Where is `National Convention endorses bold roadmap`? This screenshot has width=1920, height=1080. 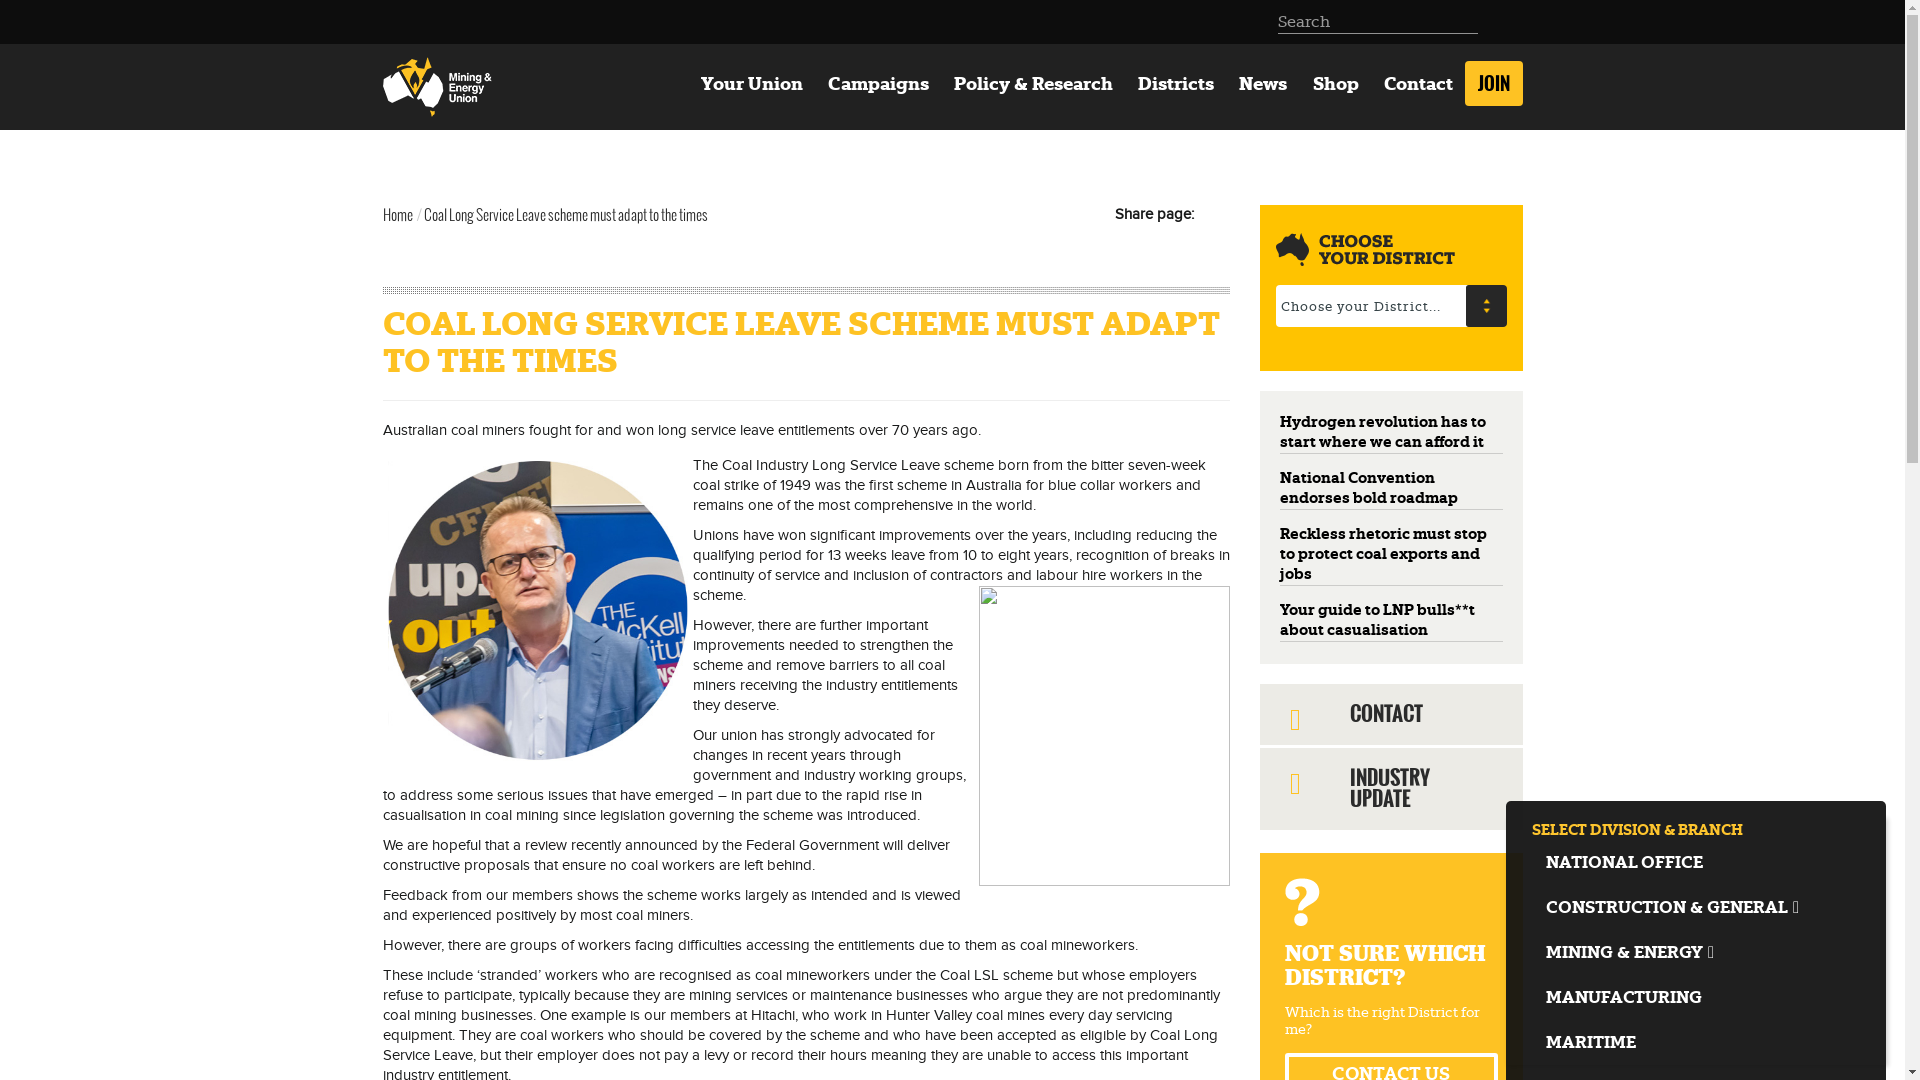
National Convention endorses bold roadmap is located at coordinates (1369, 488).